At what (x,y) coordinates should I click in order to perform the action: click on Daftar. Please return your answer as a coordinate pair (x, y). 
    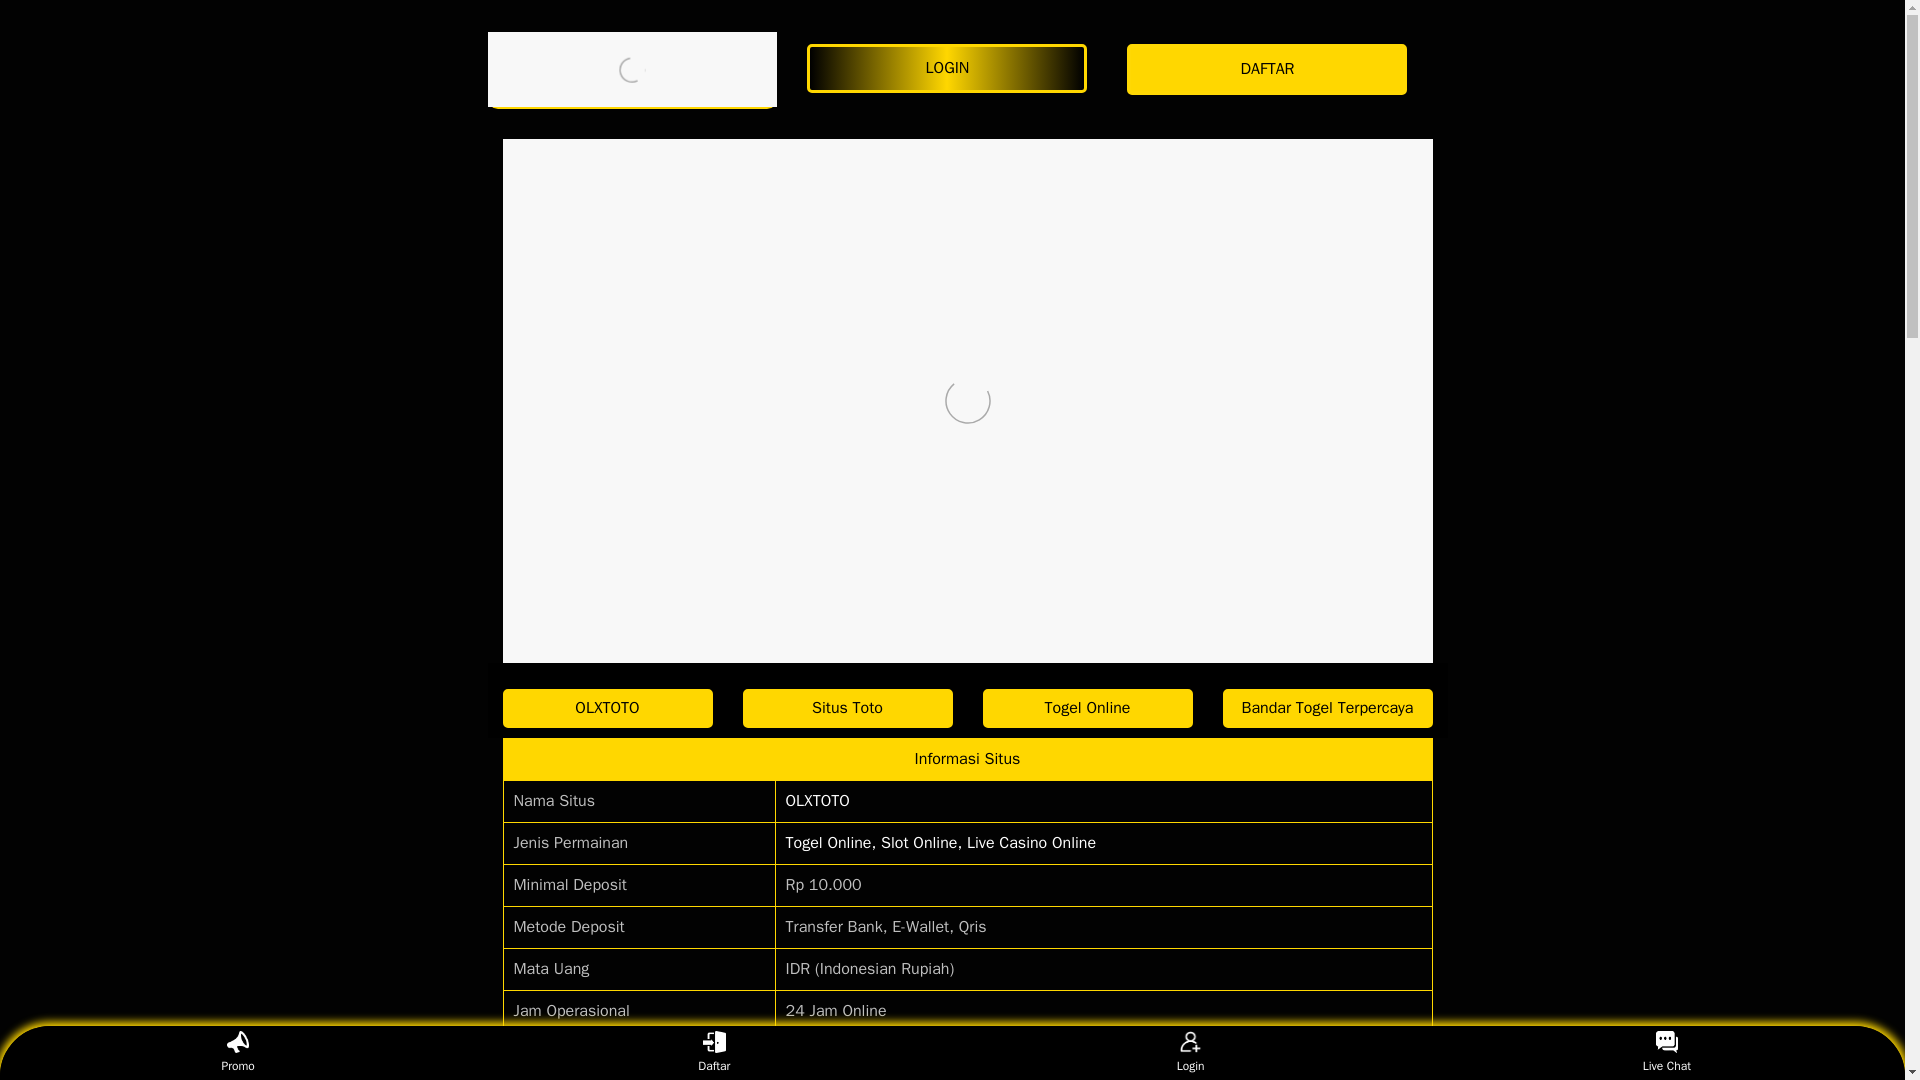
    Looking at the image, I should click on (714, 1052).